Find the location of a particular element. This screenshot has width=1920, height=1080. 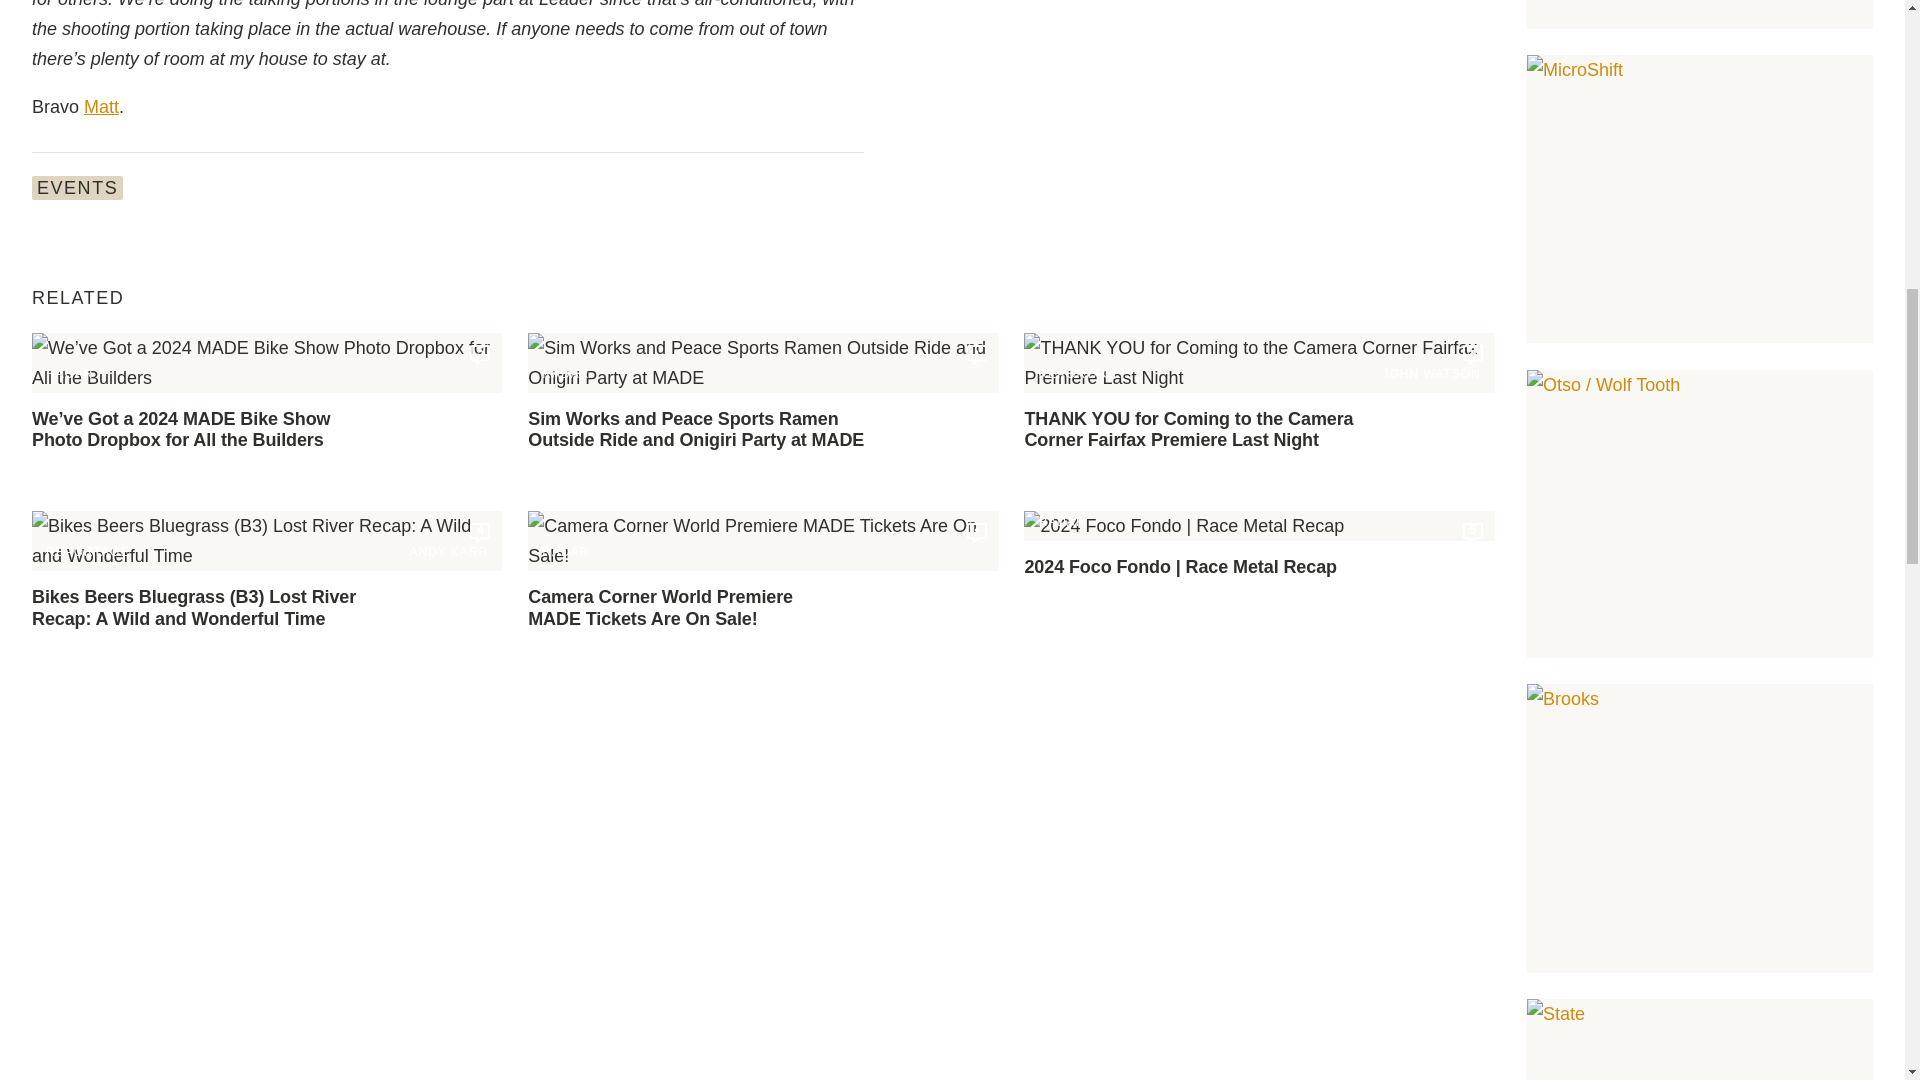

MicroShift is located at coordinates (1700, 199).